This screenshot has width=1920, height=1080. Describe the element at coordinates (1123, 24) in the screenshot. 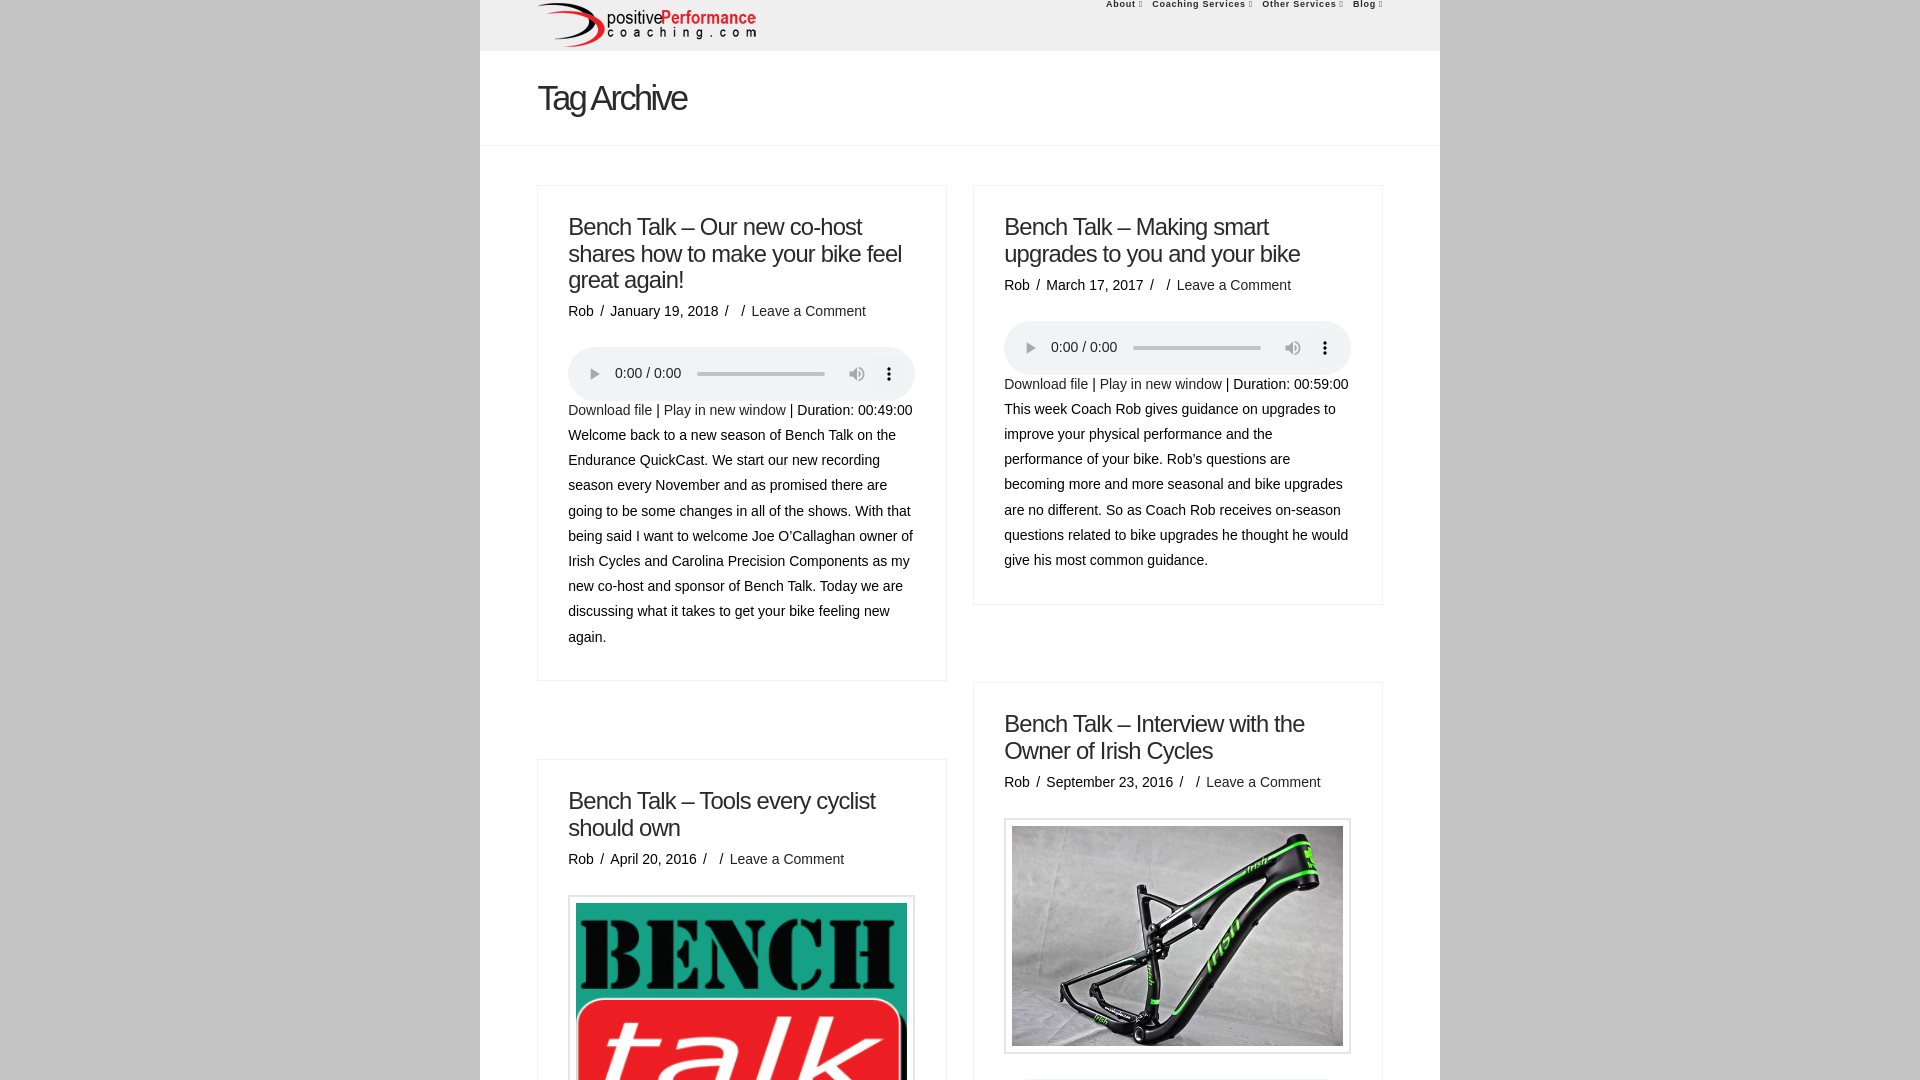

I see `About` at that location.